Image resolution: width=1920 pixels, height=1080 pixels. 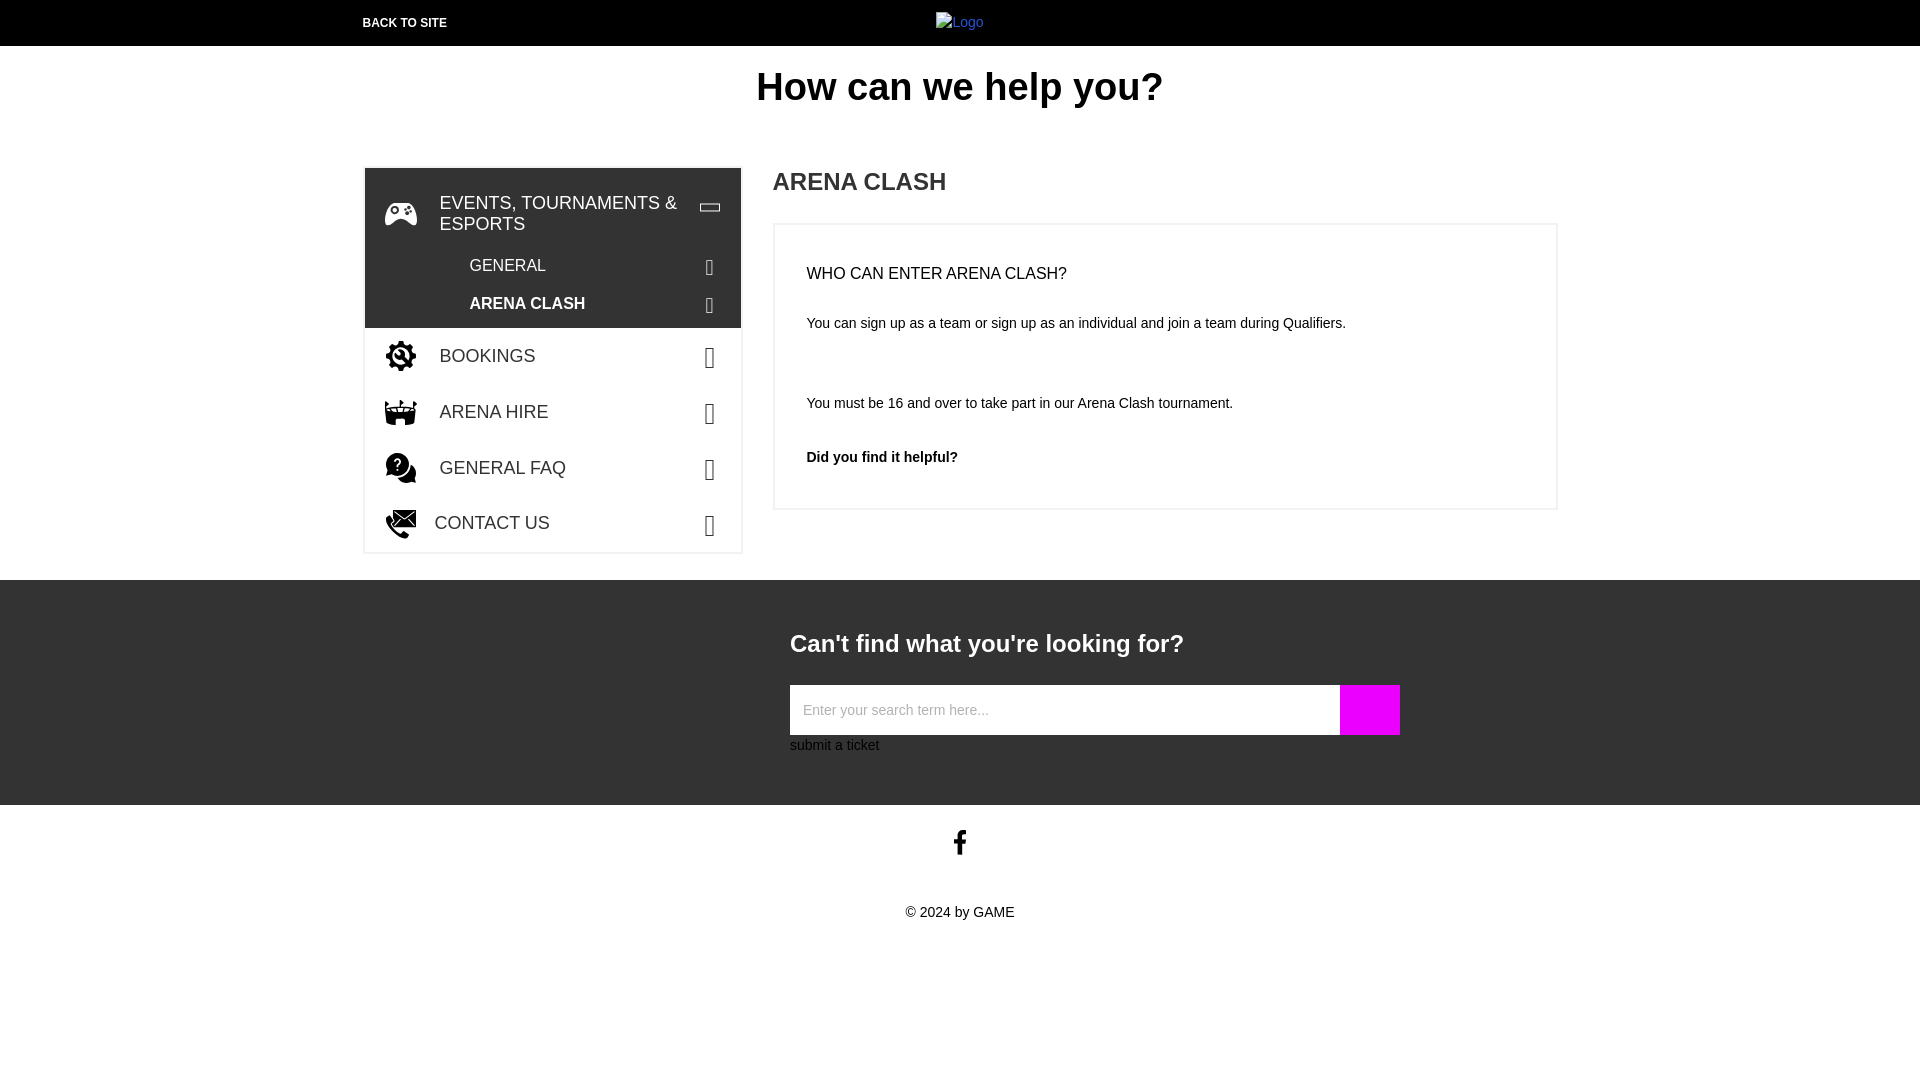 I want to click on WHO CAN ENTER ARENA CLASH?, so click(x=1164, y=268).